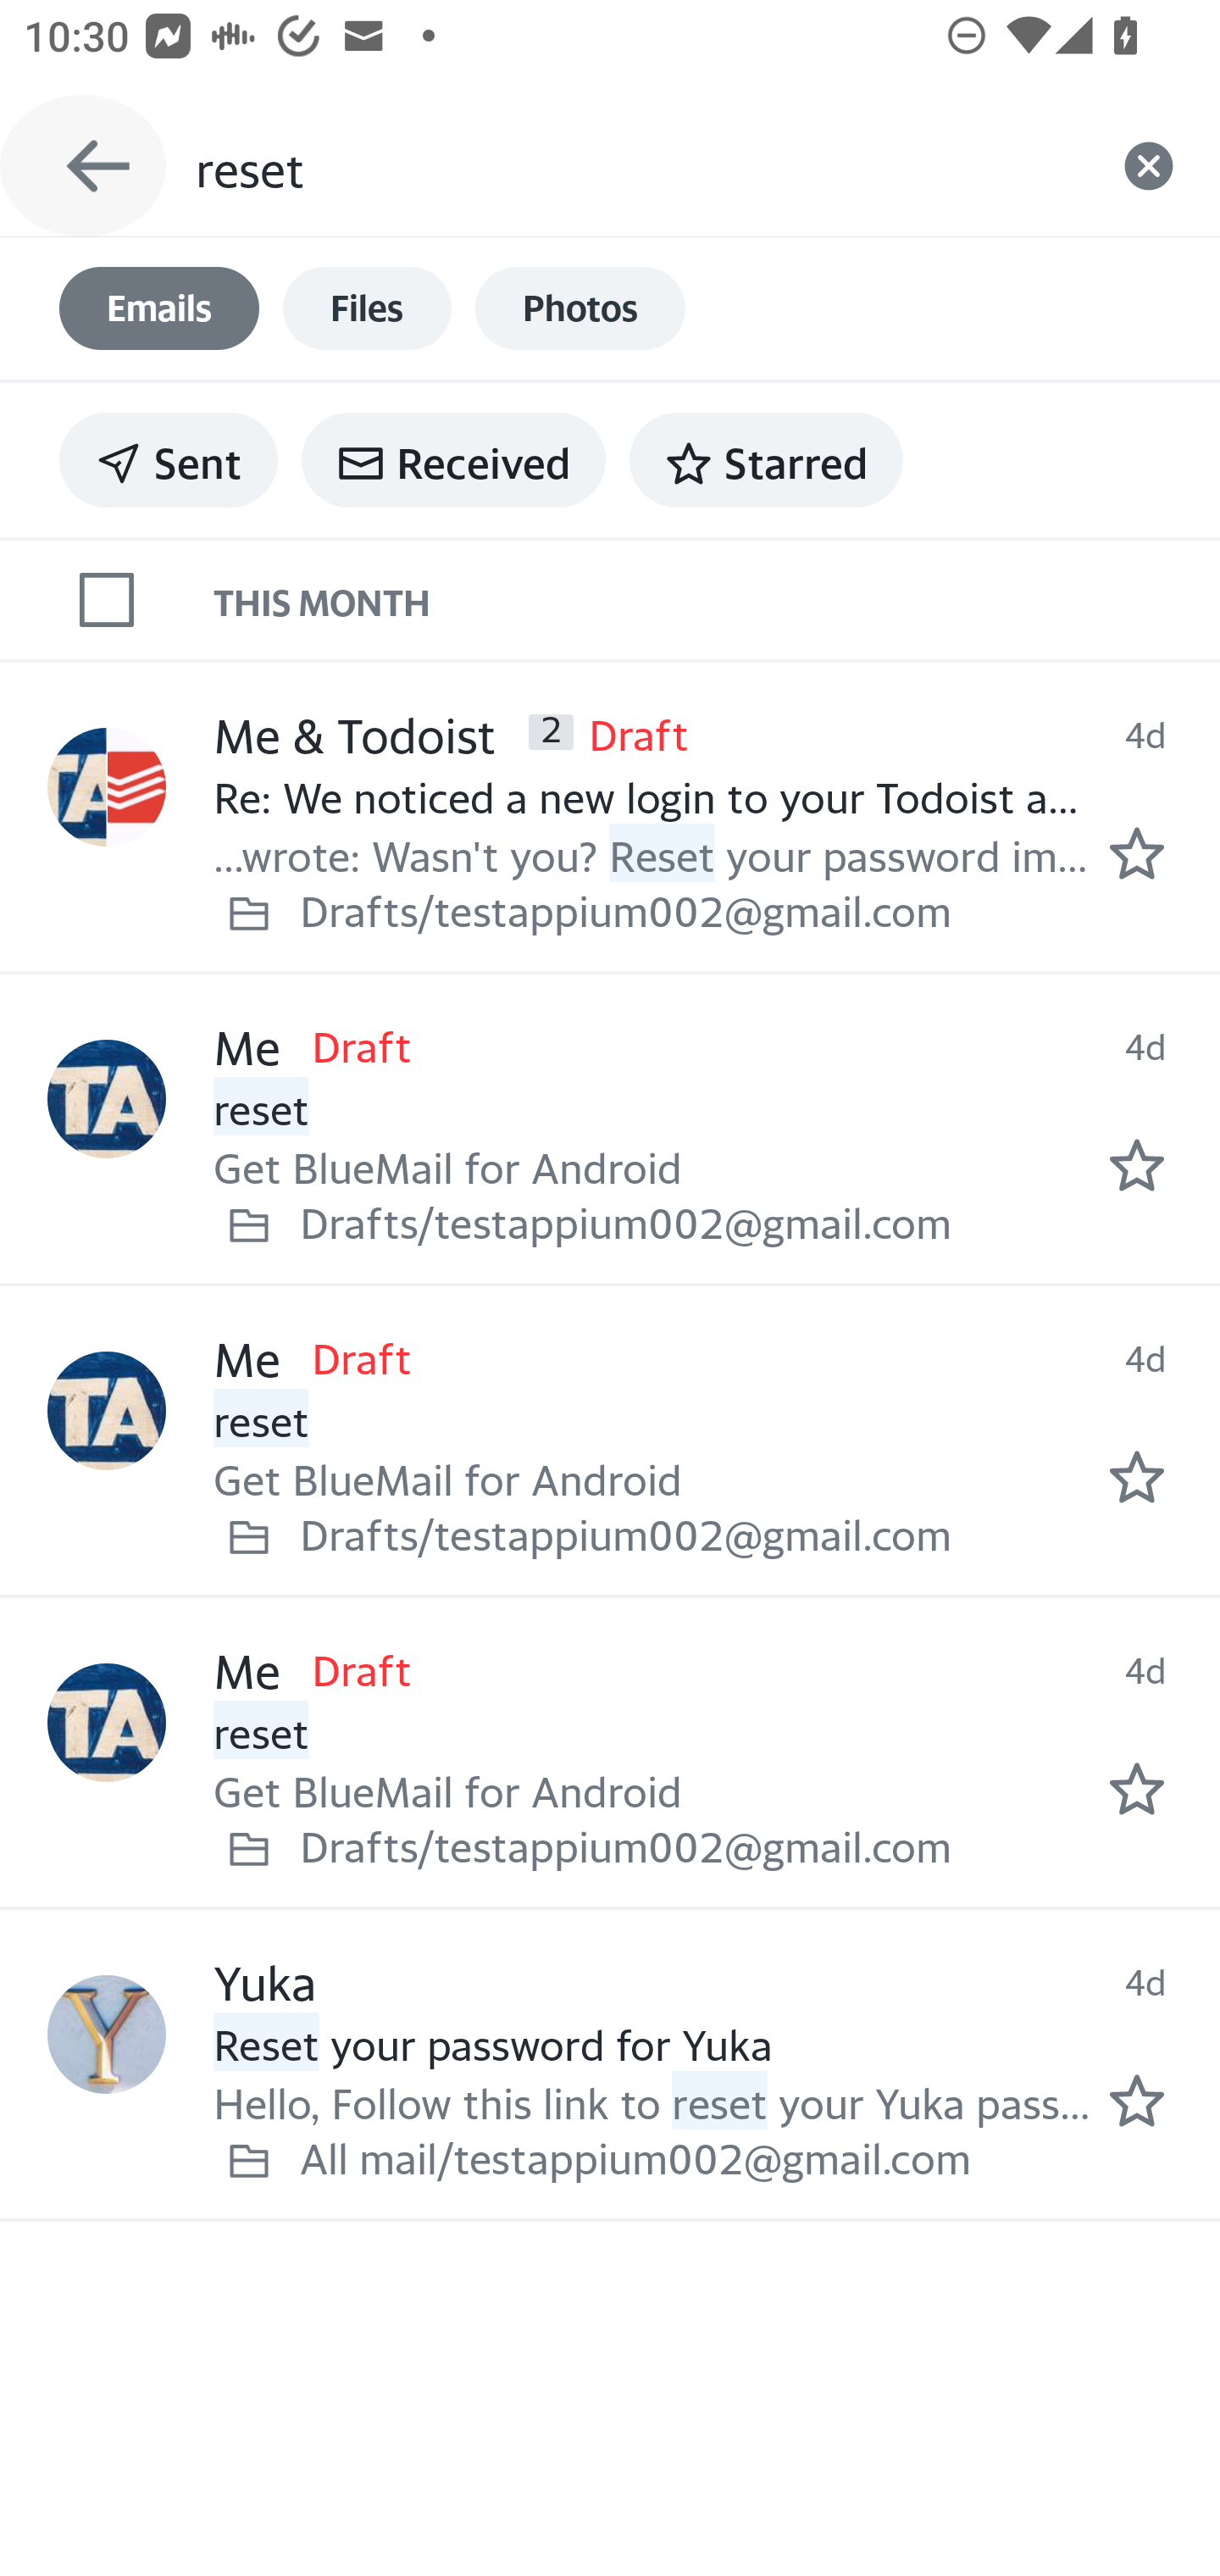 This screenshot has width=1220, height=2576. I want to click on Clear, so click(1149, 166).